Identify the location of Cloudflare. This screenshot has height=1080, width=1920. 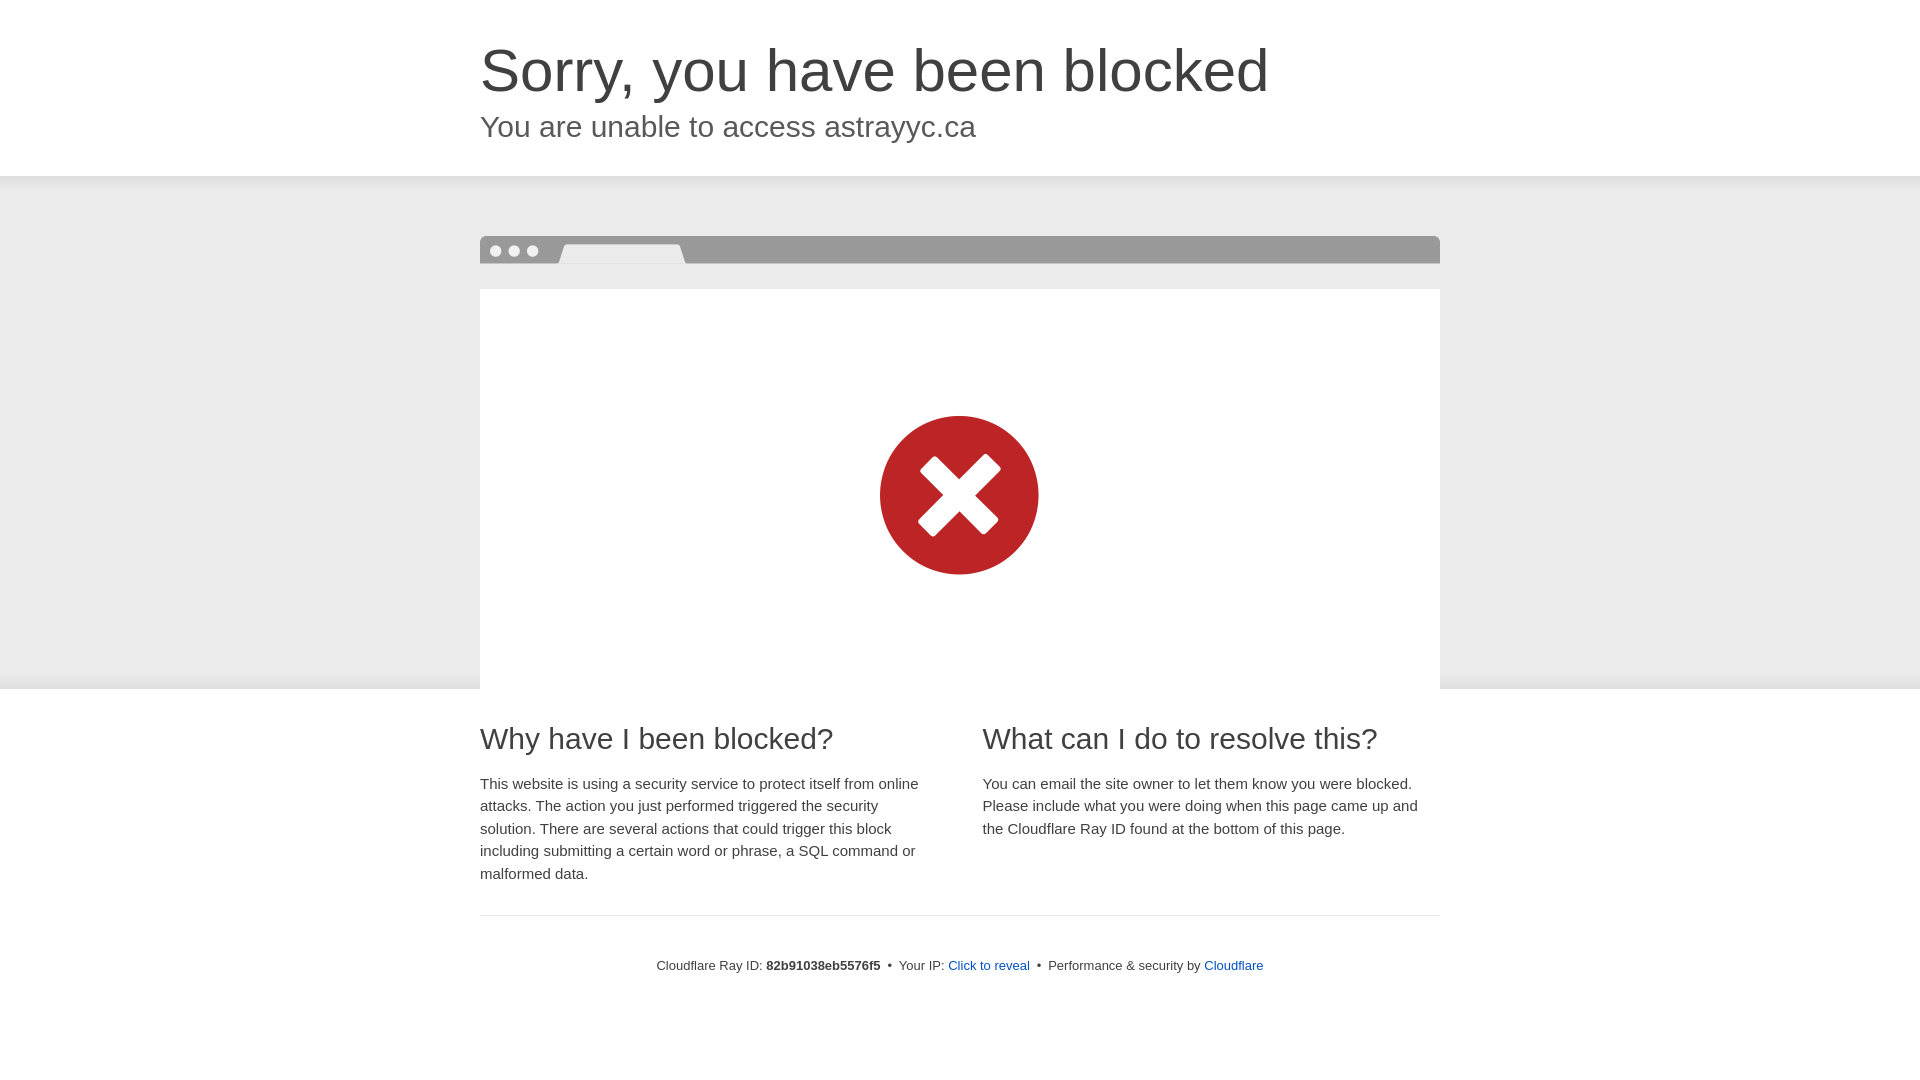
(1234, 966).